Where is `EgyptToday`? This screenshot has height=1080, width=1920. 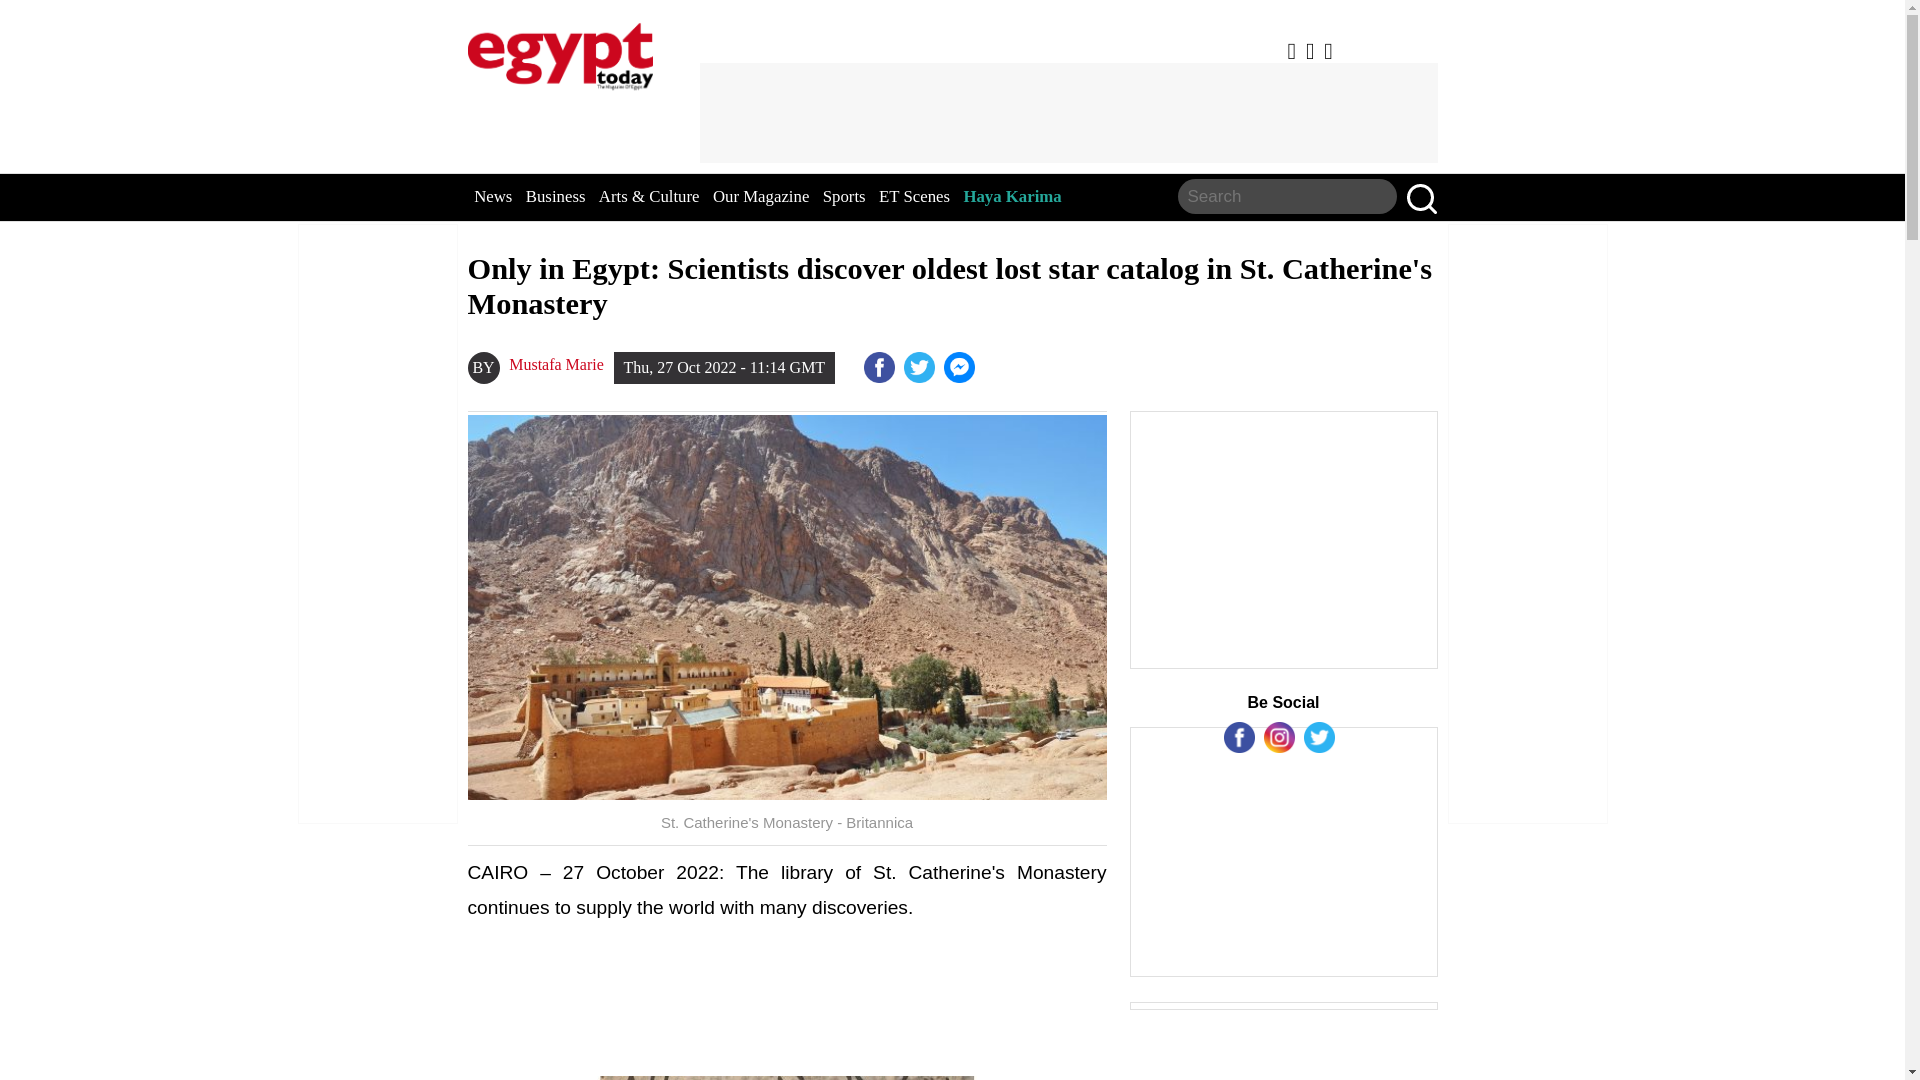 EgyptToday is located at coordinates (560, 52).